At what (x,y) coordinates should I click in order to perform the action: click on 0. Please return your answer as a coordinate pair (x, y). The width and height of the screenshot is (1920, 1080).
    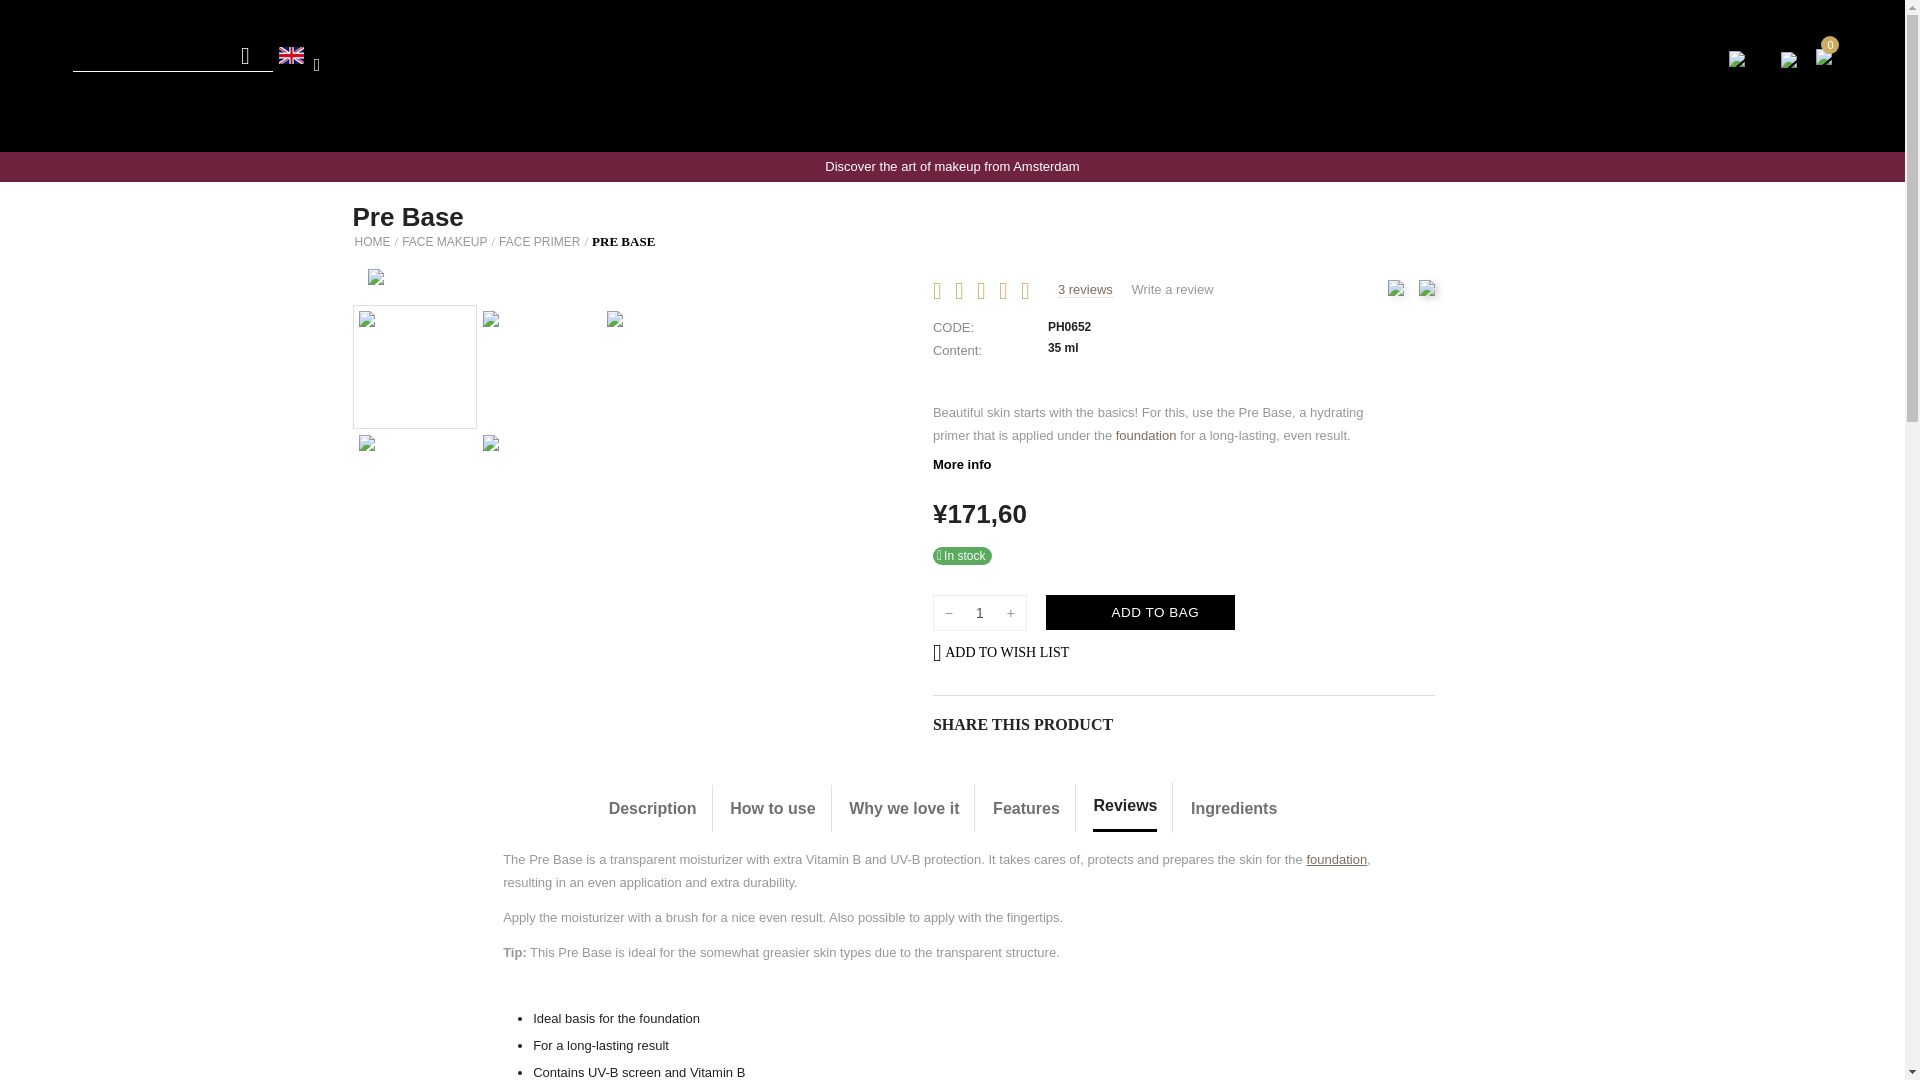
    Looking at the image, I should click on (1824, 54).